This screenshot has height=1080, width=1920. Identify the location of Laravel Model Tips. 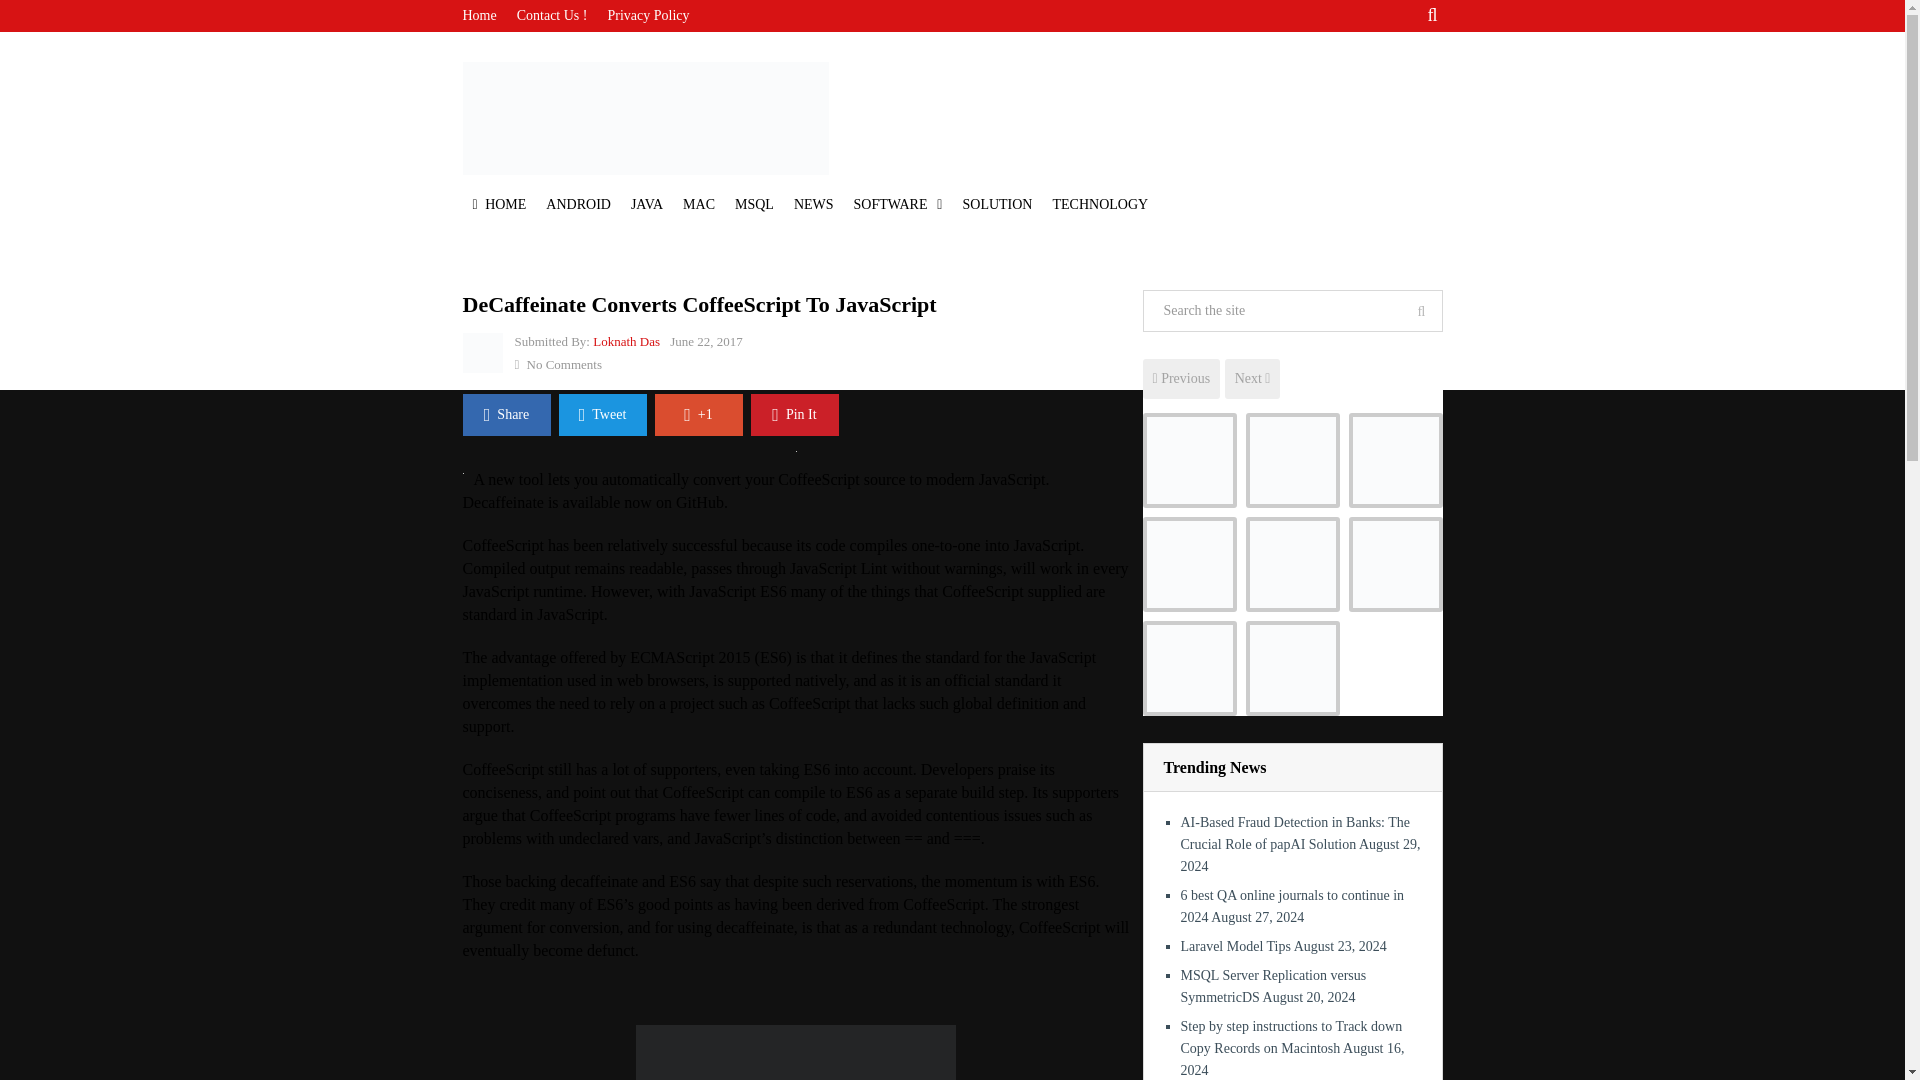
(1394, 460).